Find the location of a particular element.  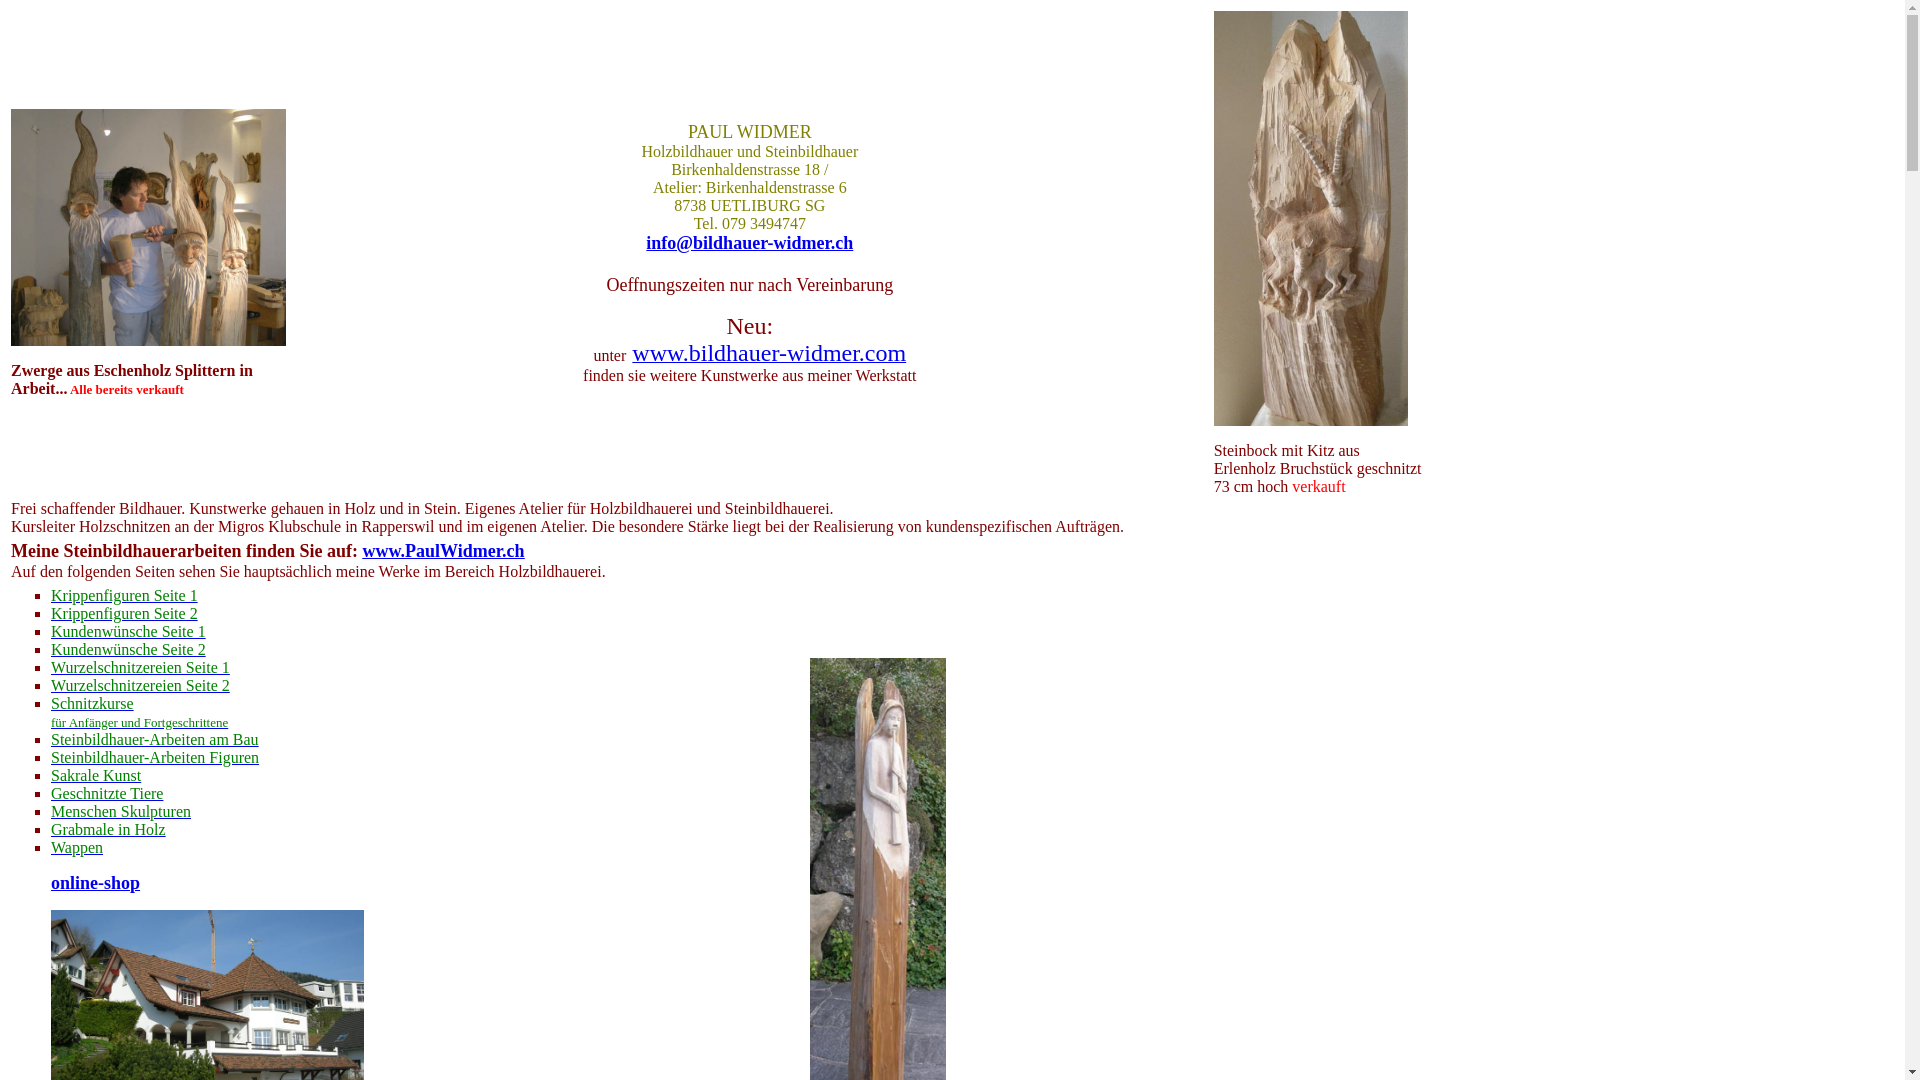

Menschen Skulpturen is located at coordinates (121, 812).